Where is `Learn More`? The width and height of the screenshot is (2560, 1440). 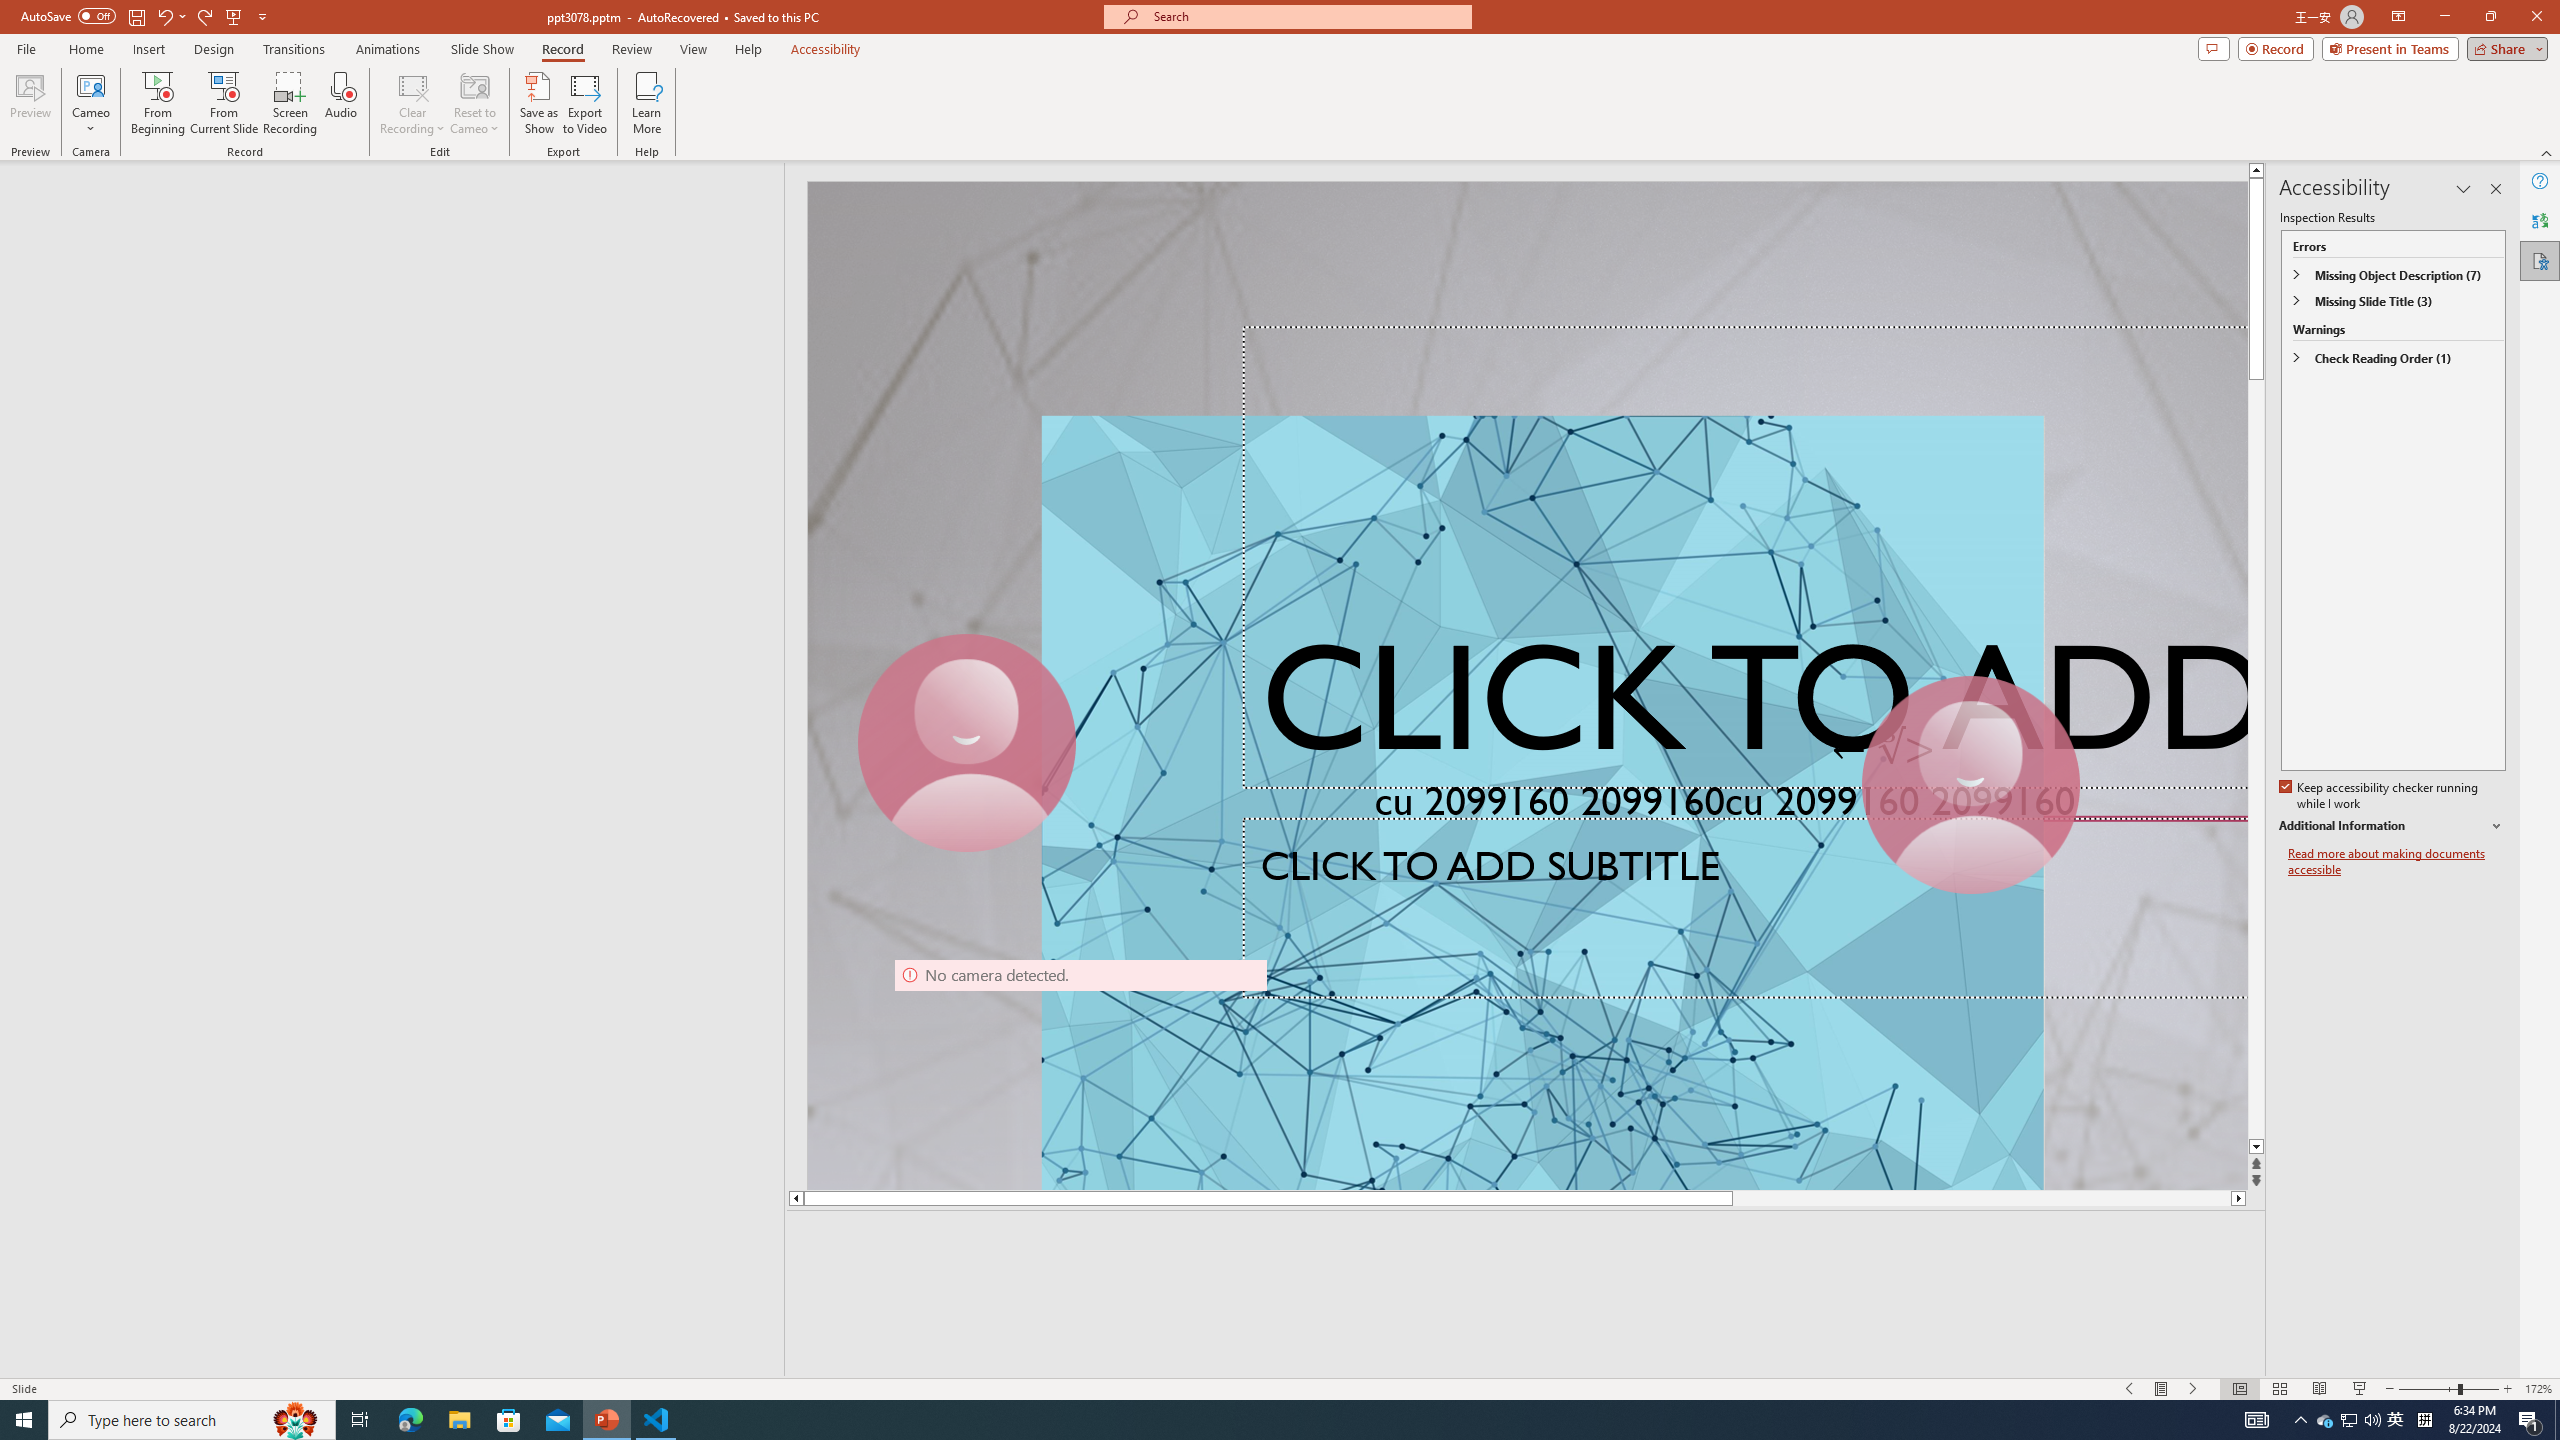
Learn More is located at coordinates (648, 103).